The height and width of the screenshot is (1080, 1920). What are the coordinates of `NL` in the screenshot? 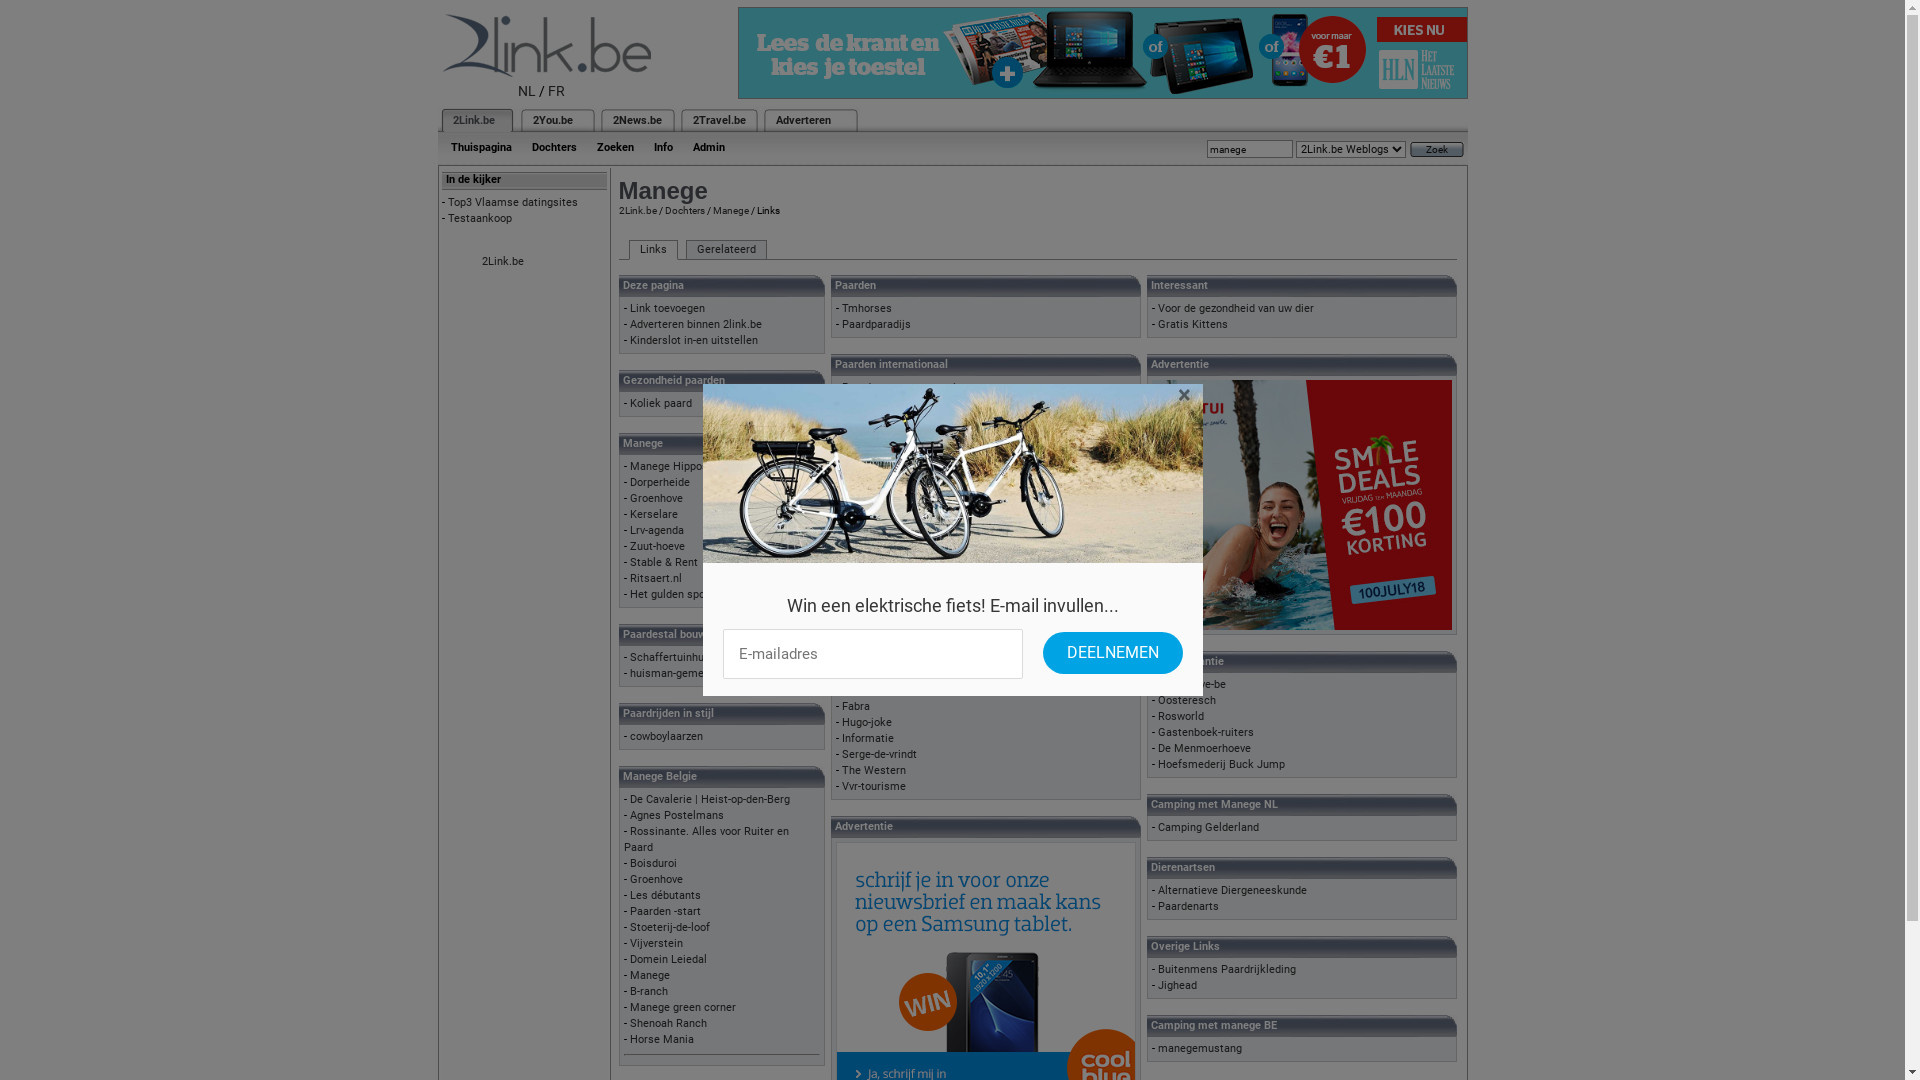 It's located at (527, 91).